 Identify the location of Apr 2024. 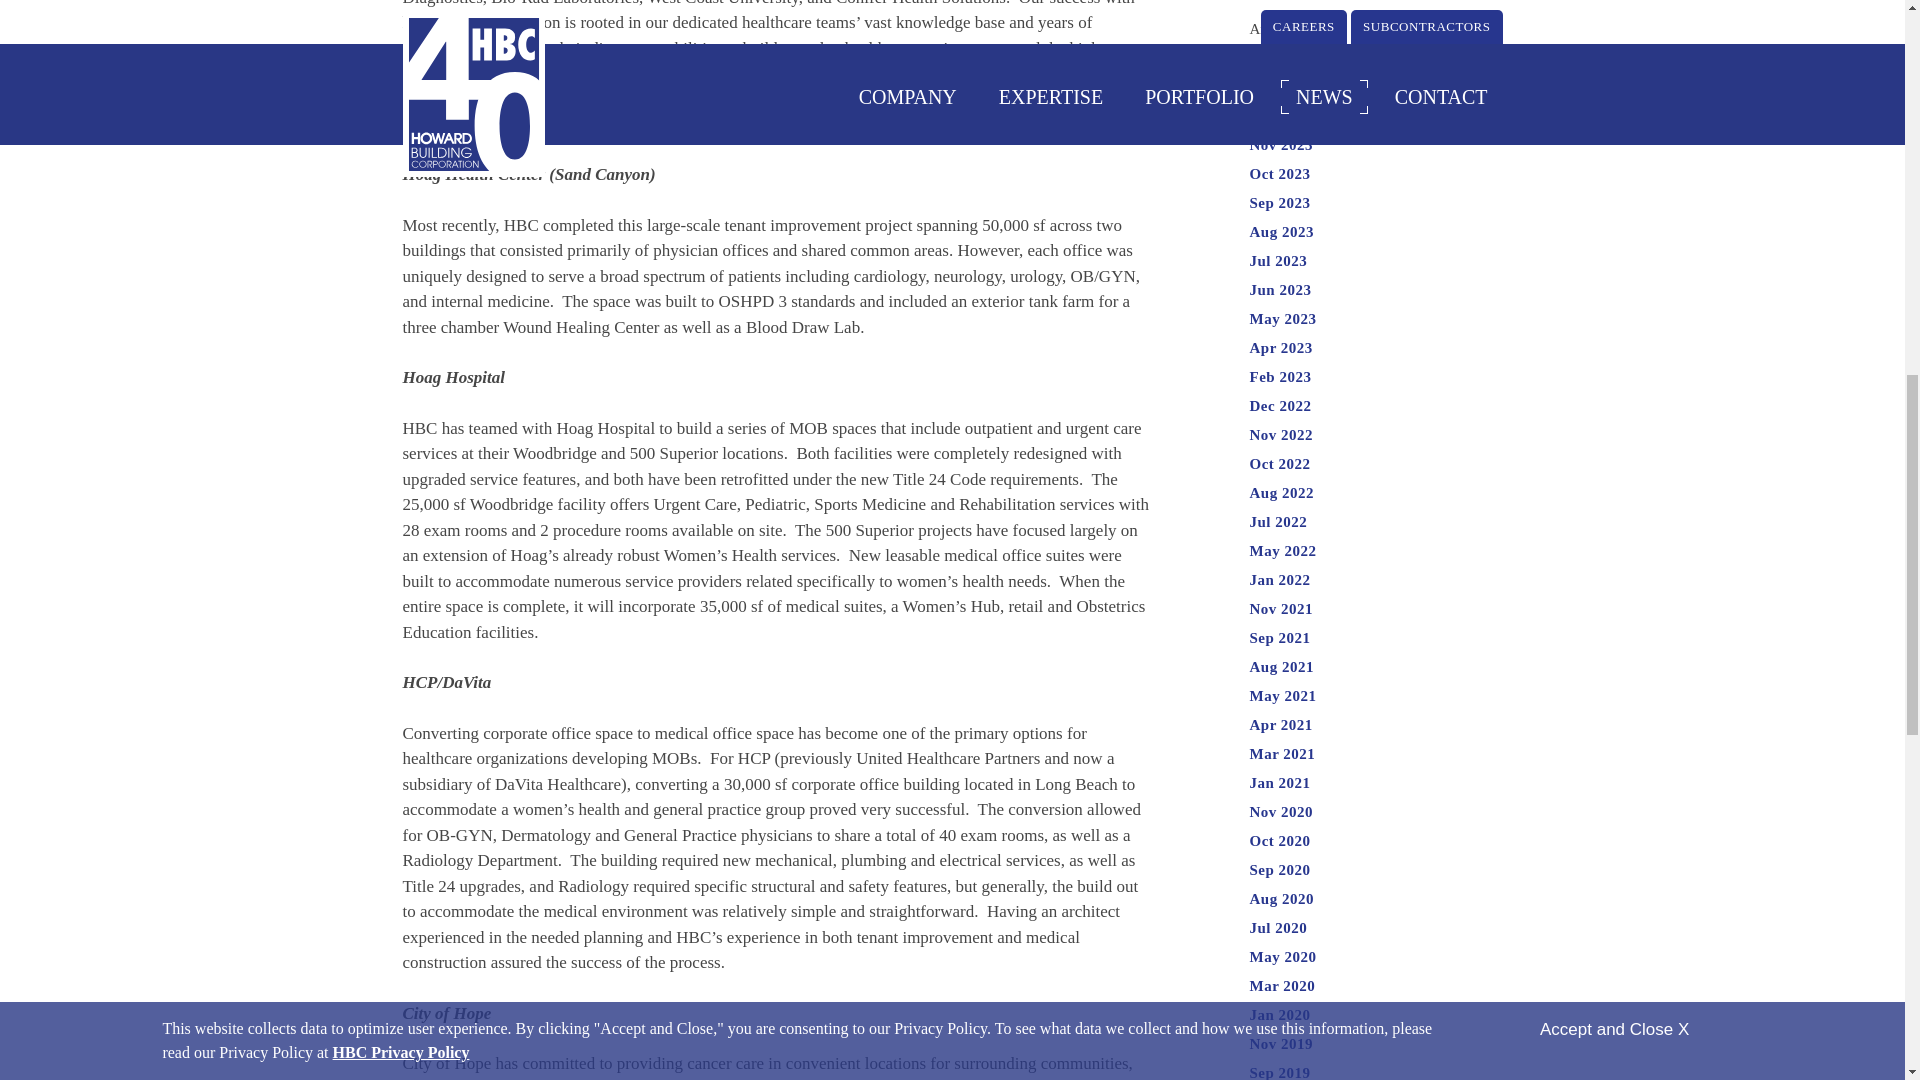
(1281, 57).